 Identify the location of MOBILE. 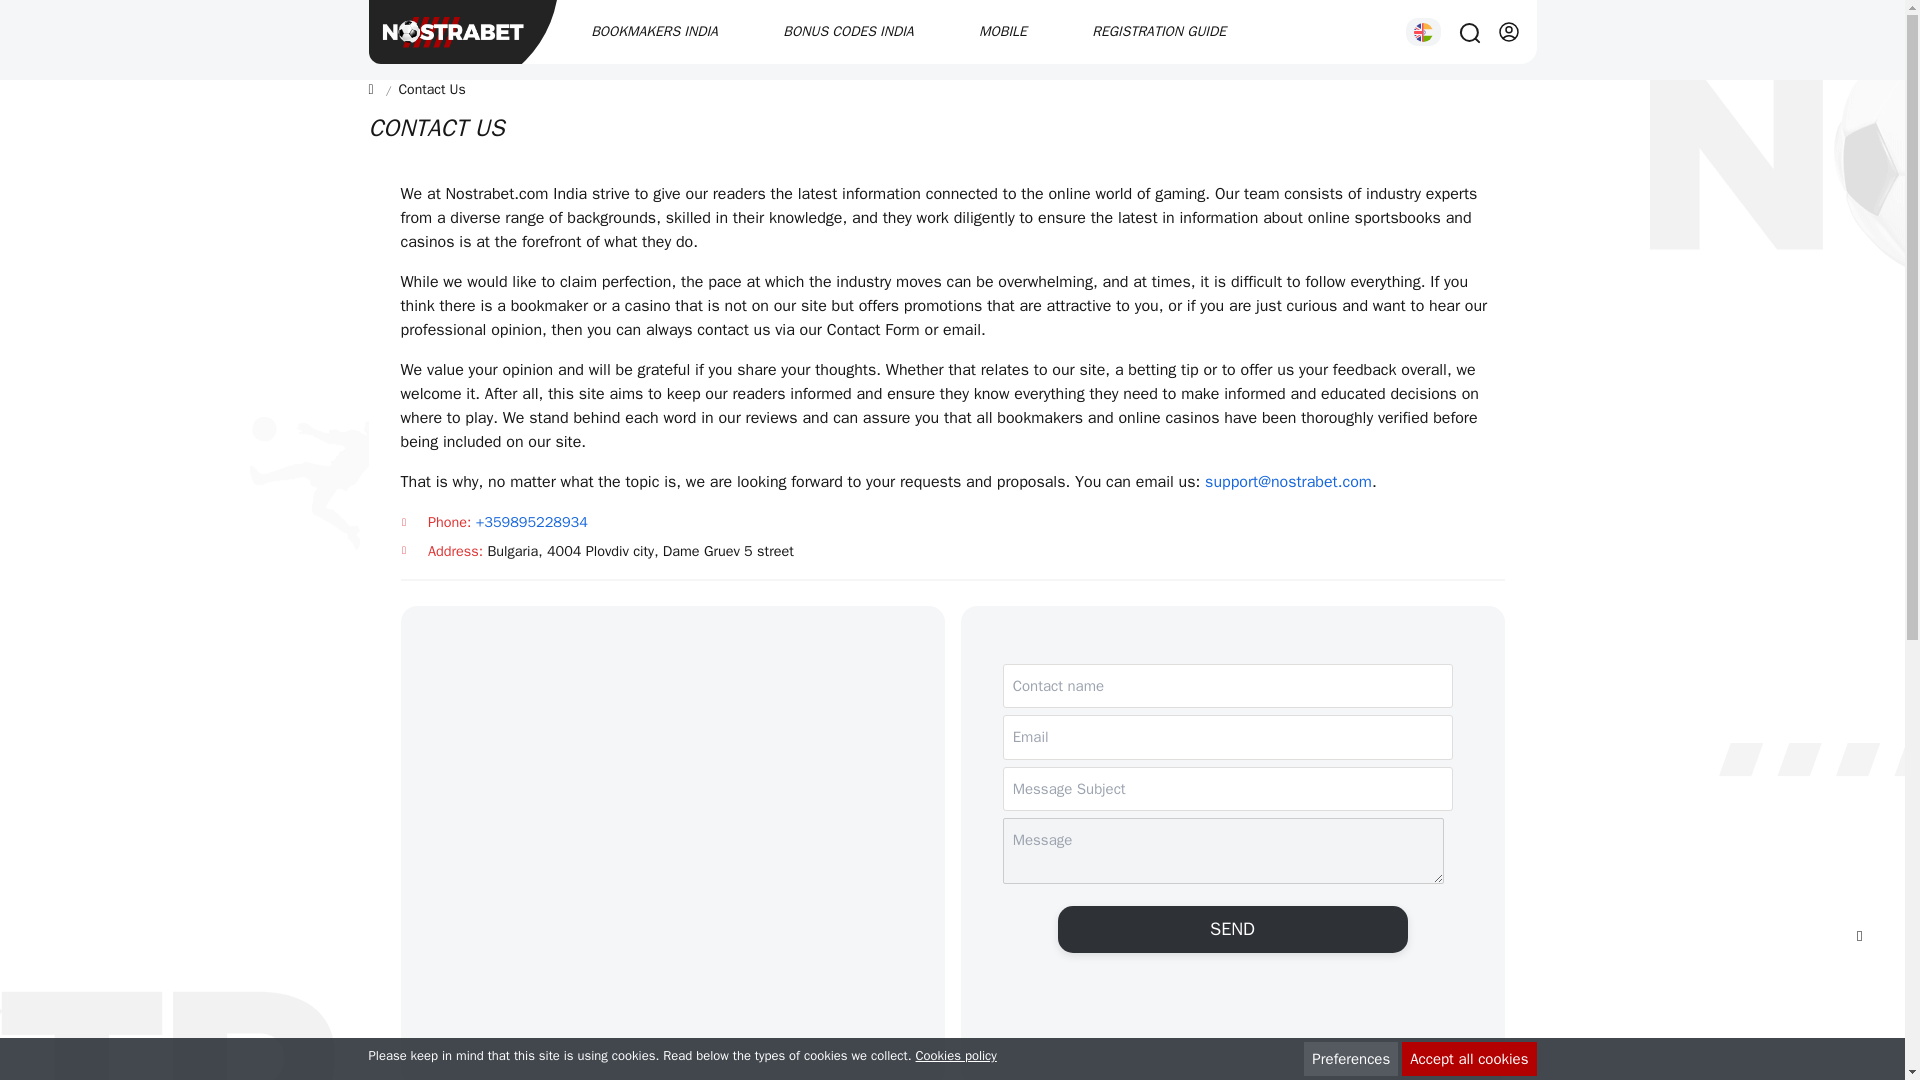
(1003, 32).